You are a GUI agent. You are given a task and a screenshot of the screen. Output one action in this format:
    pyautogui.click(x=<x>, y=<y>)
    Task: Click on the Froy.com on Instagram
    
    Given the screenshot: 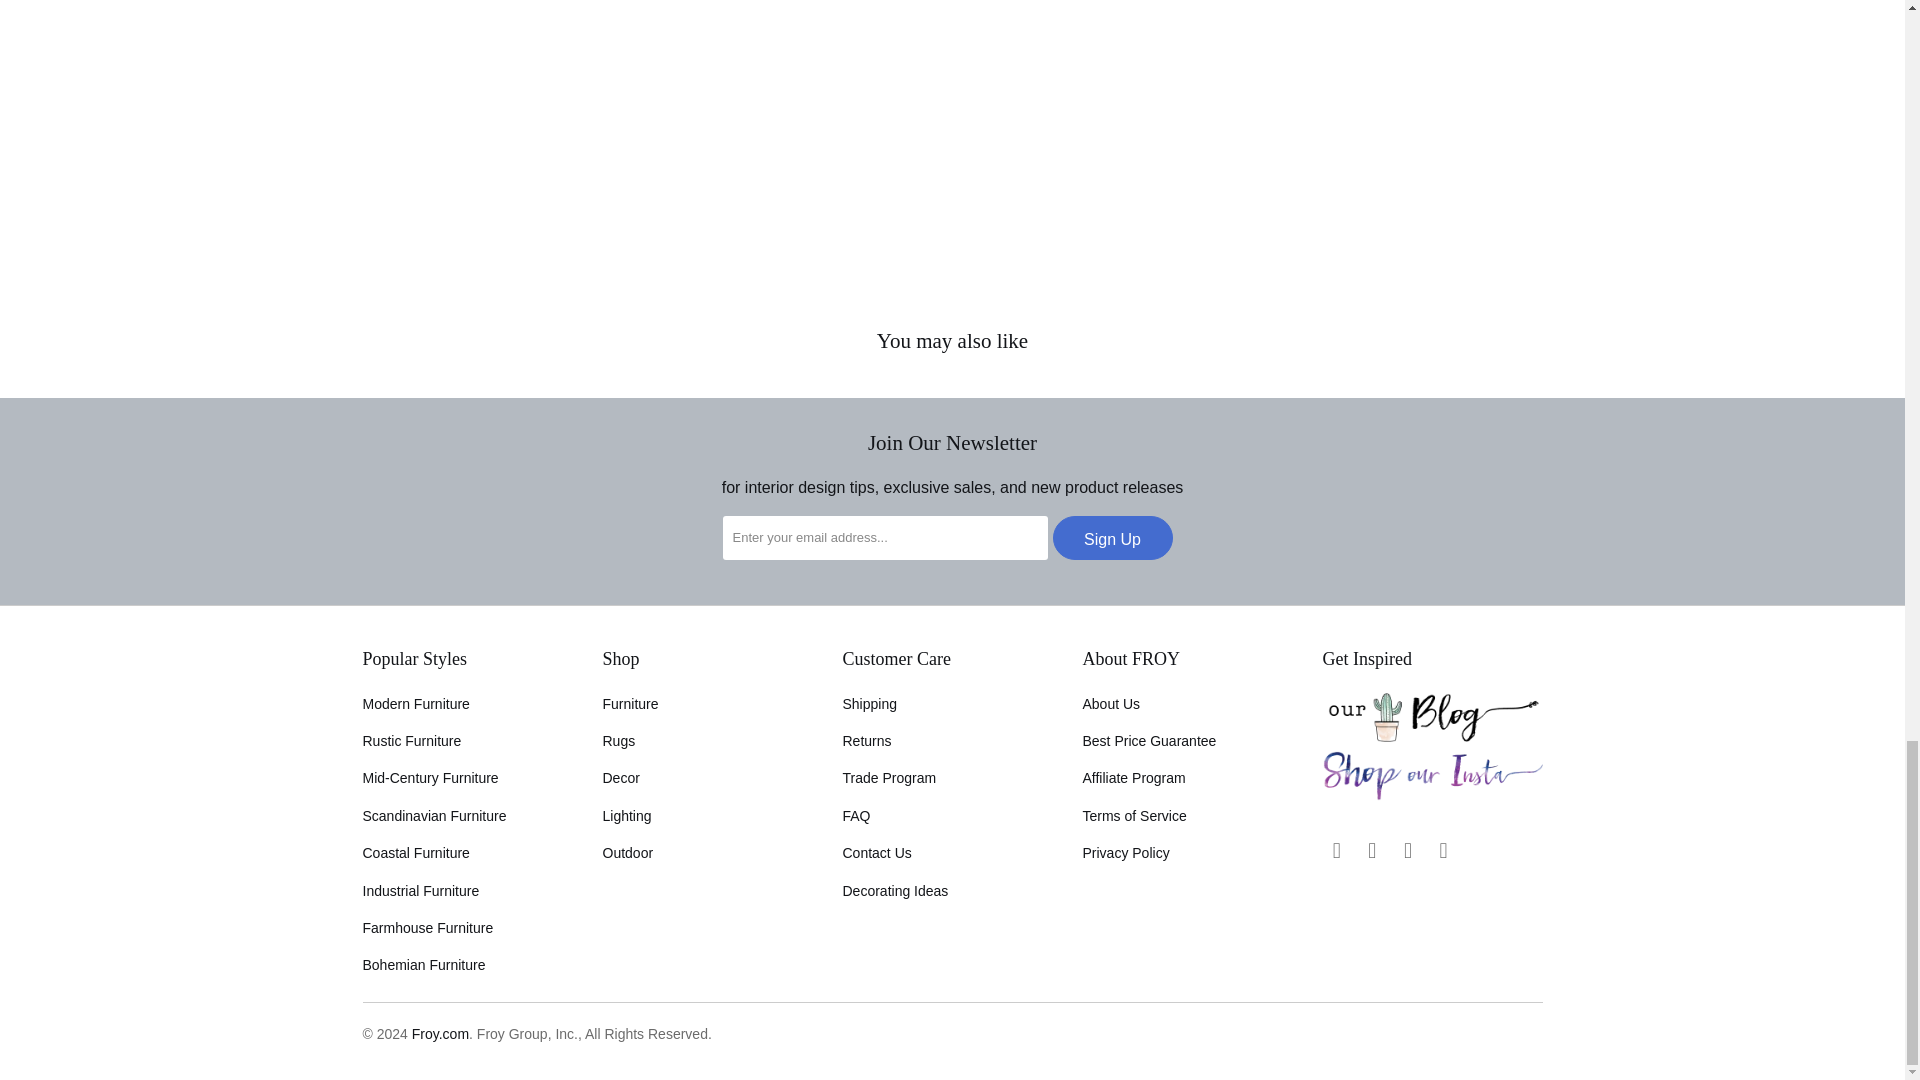 What is the action you would take?
    pyautogui.click(x=1372, y=850)
    